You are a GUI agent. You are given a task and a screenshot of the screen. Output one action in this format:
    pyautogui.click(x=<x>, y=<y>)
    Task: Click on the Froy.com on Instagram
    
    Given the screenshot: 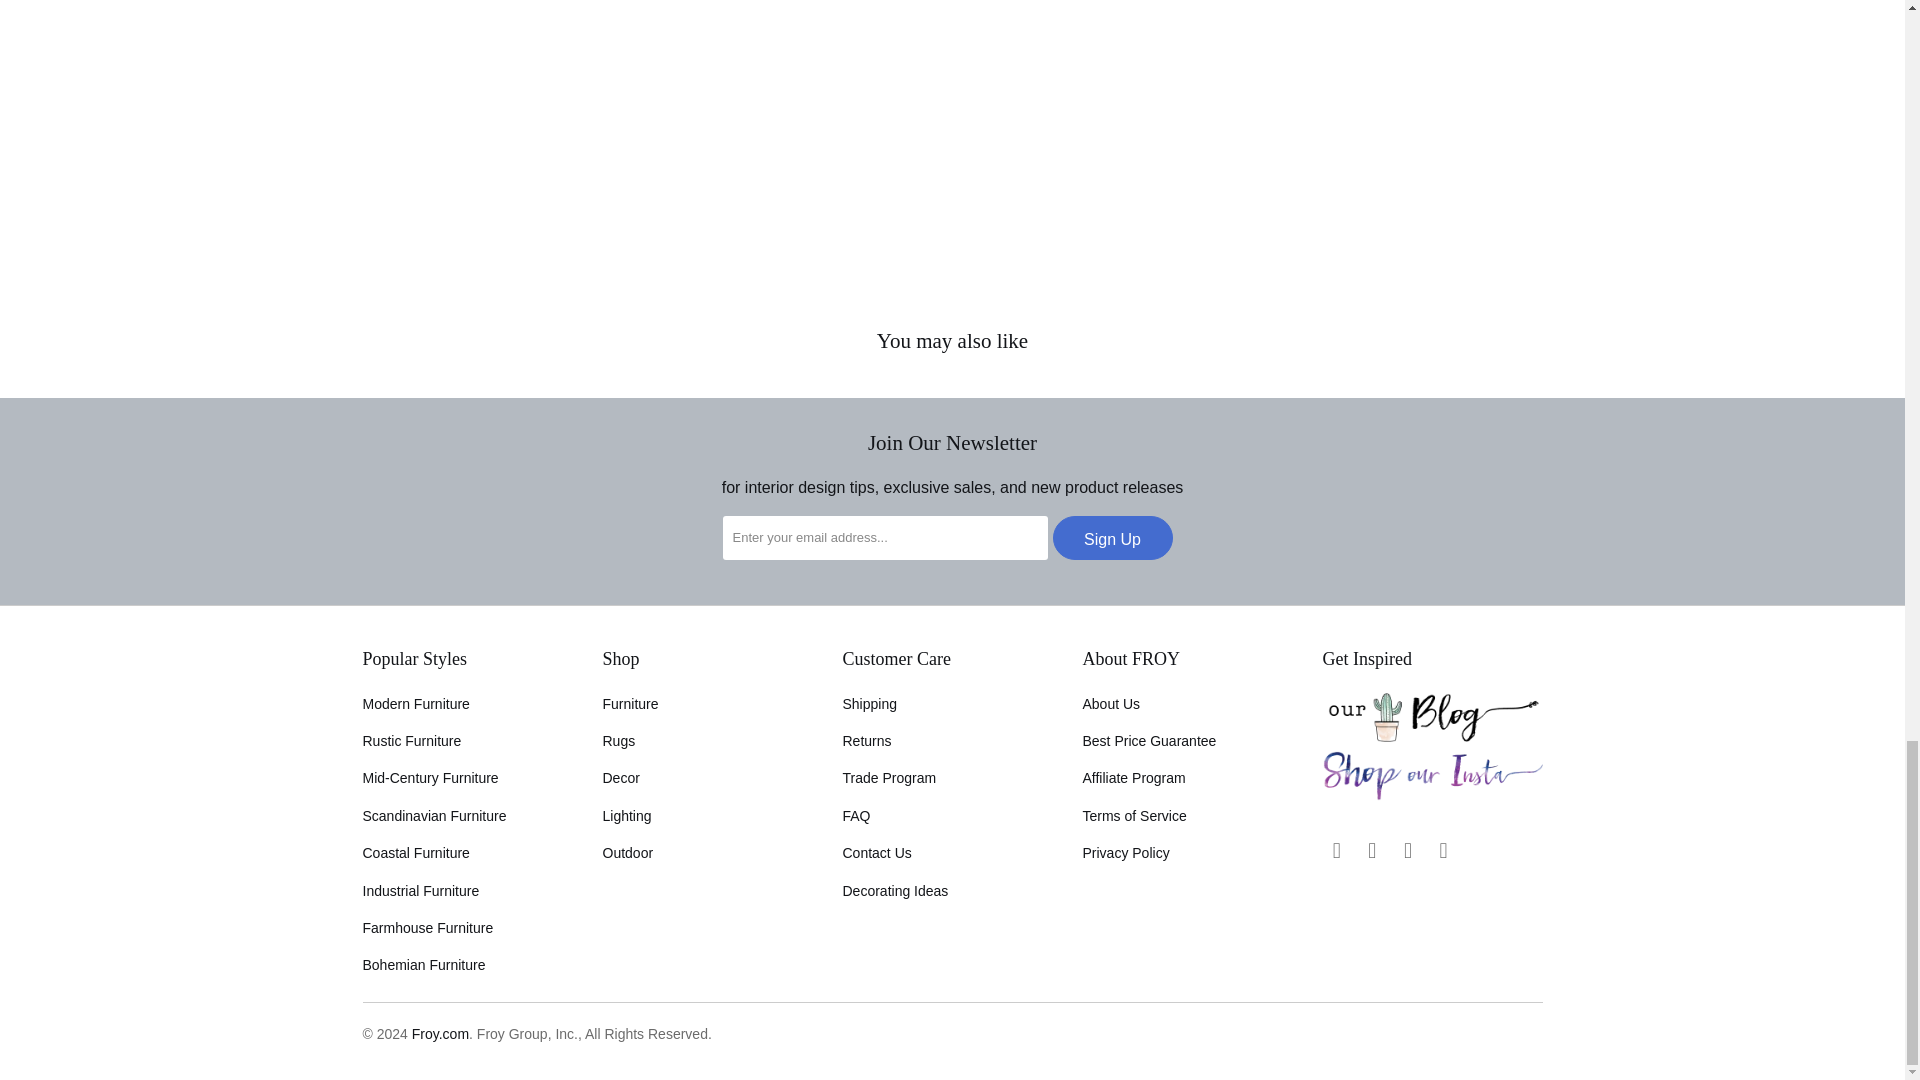 What is the action you would take?
    pyautogui.click(x=1372, y=850)
    